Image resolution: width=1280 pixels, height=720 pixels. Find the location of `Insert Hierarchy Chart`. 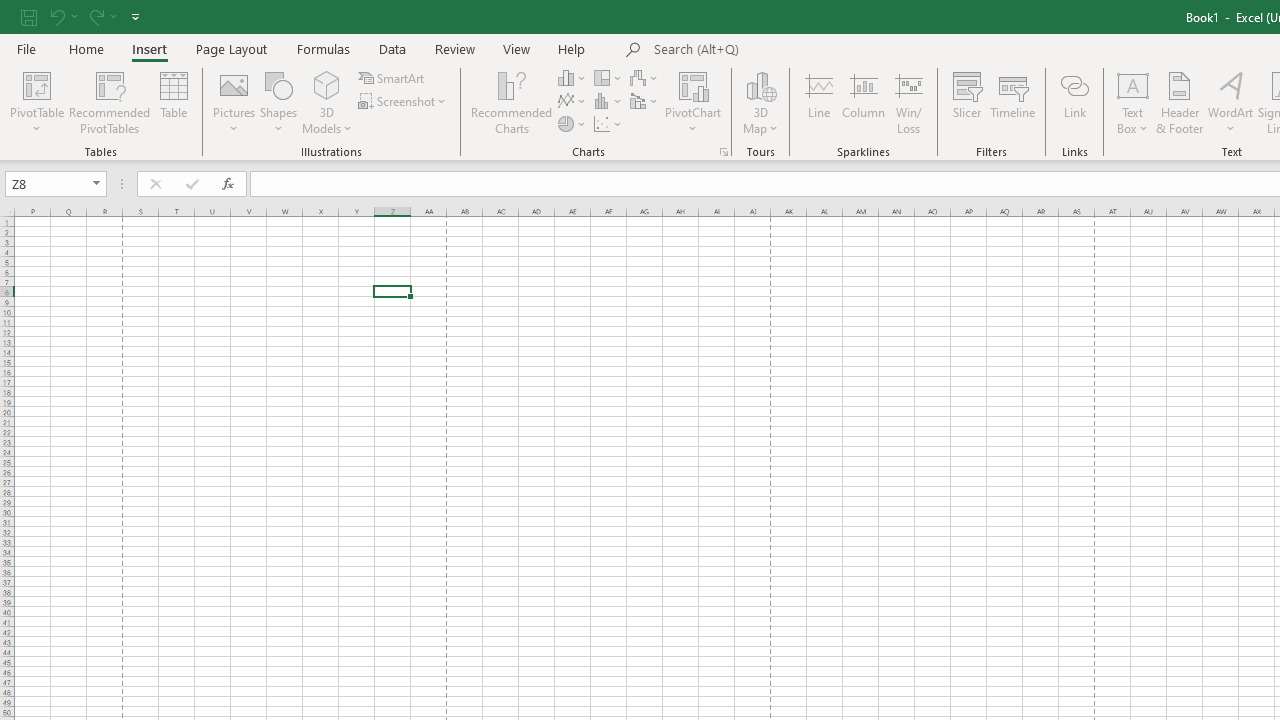

Insert Hierarchy Chart is located at coordinates (609, 78).